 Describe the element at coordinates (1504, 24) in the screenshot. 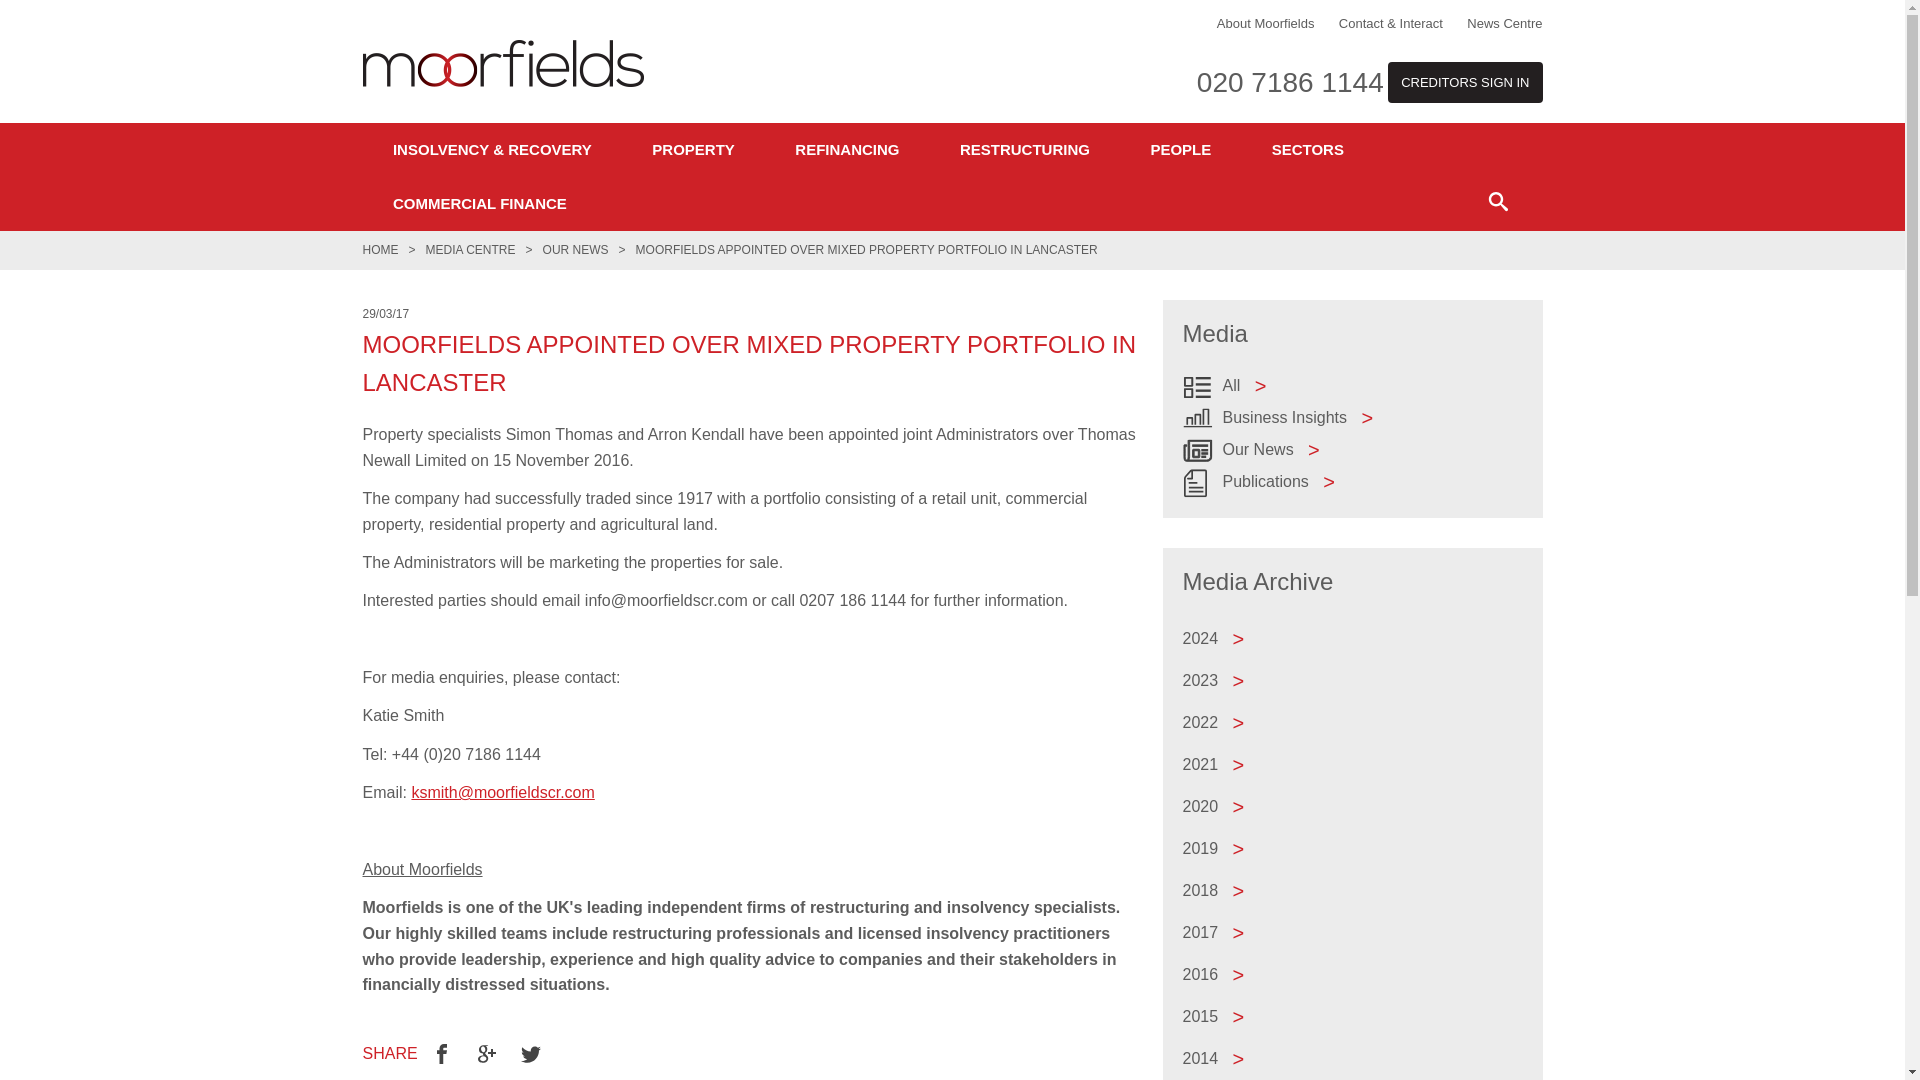

I see `News Centre` at that location.